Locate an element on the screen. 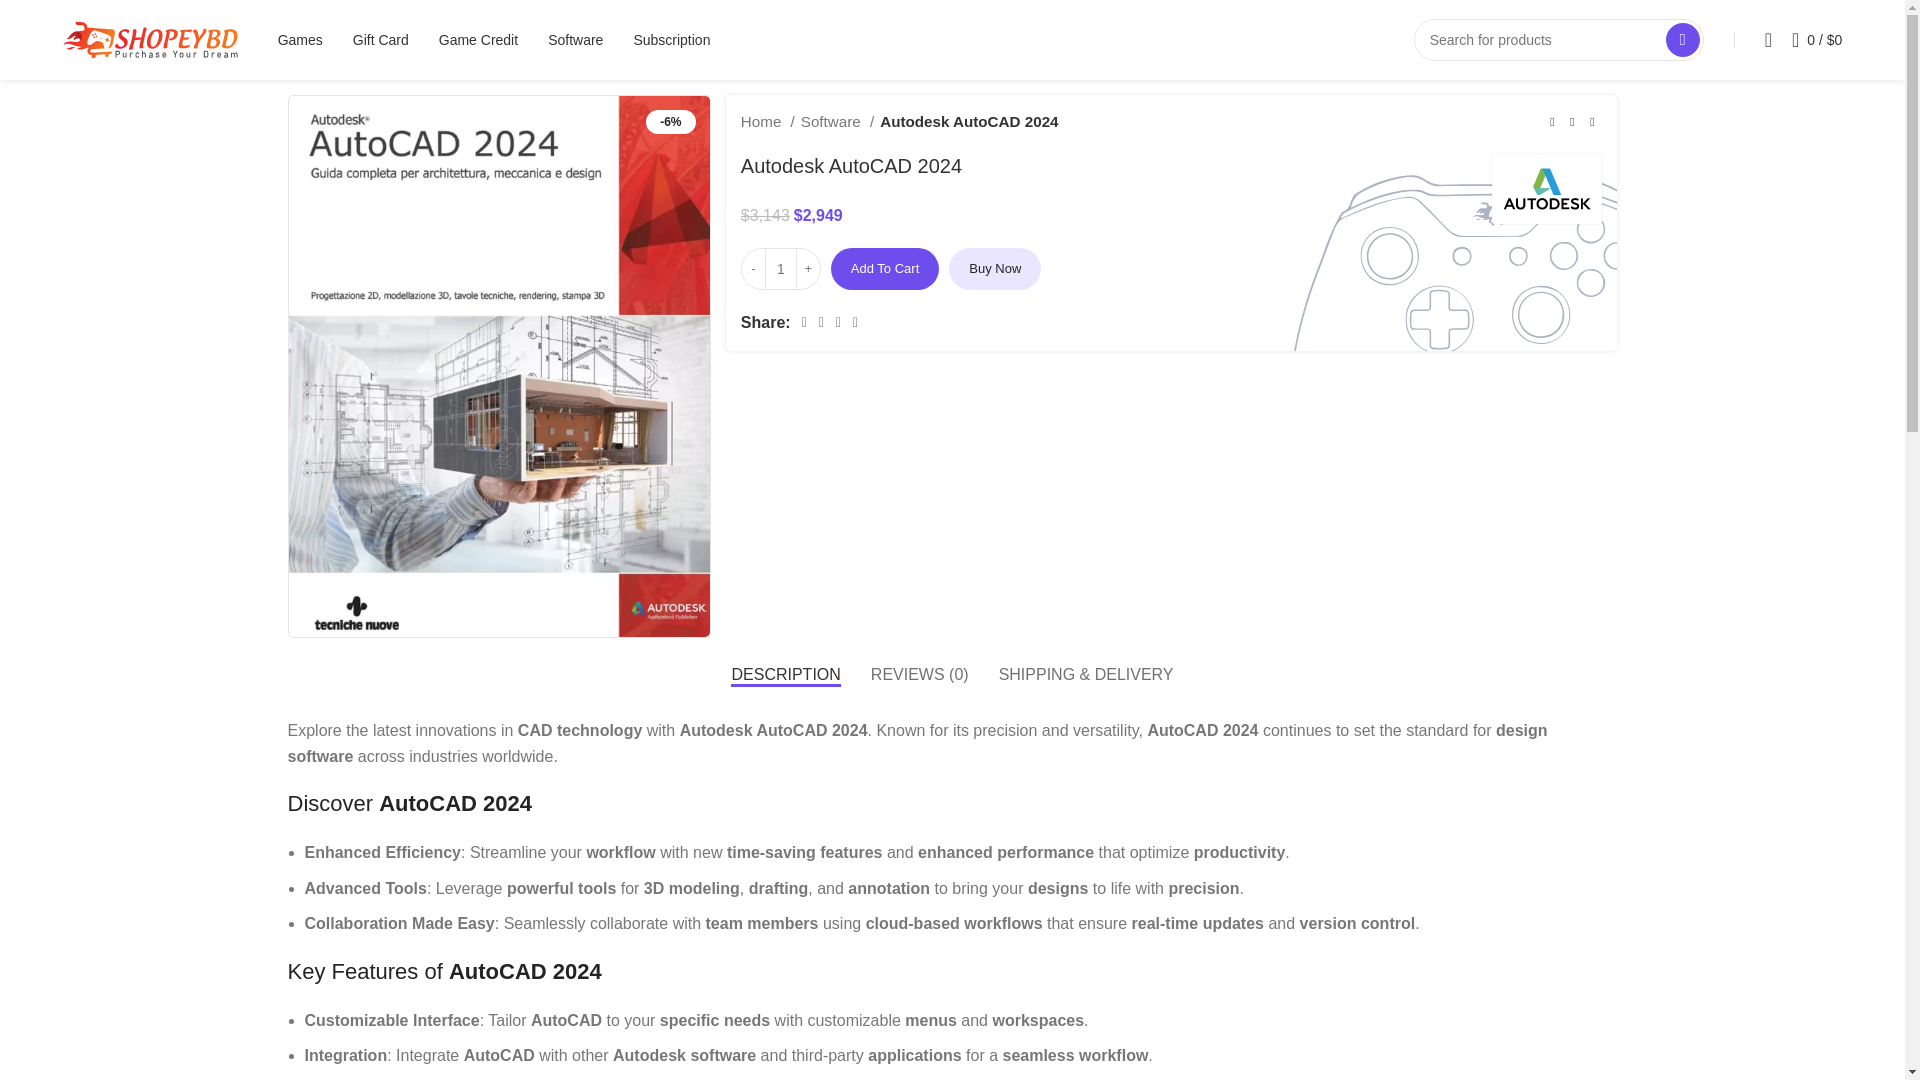 Image resolution: width=1920 pixels, height=1080 pixels. Gift Card is located at coordinates (380, 40).